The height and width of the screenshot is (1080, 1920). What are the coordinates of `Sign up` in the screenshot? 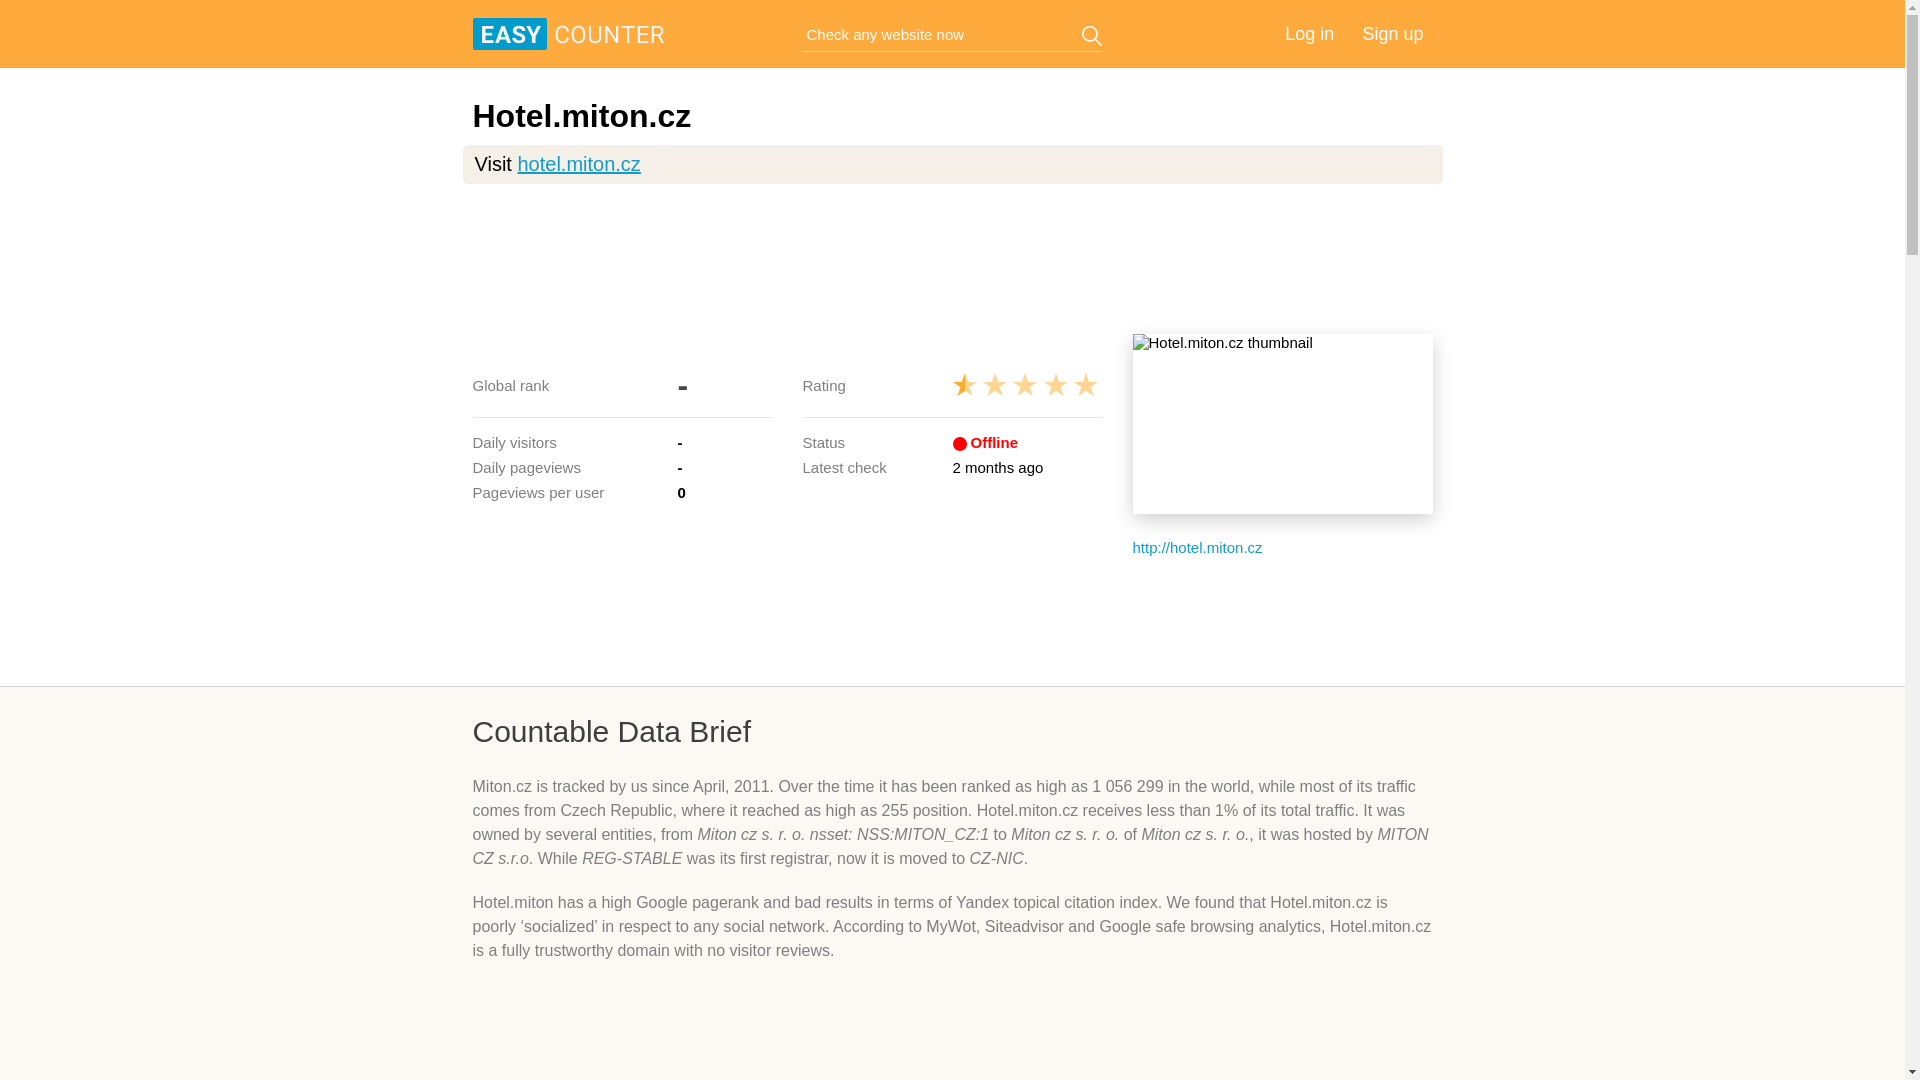 It's located at (1392, 34).